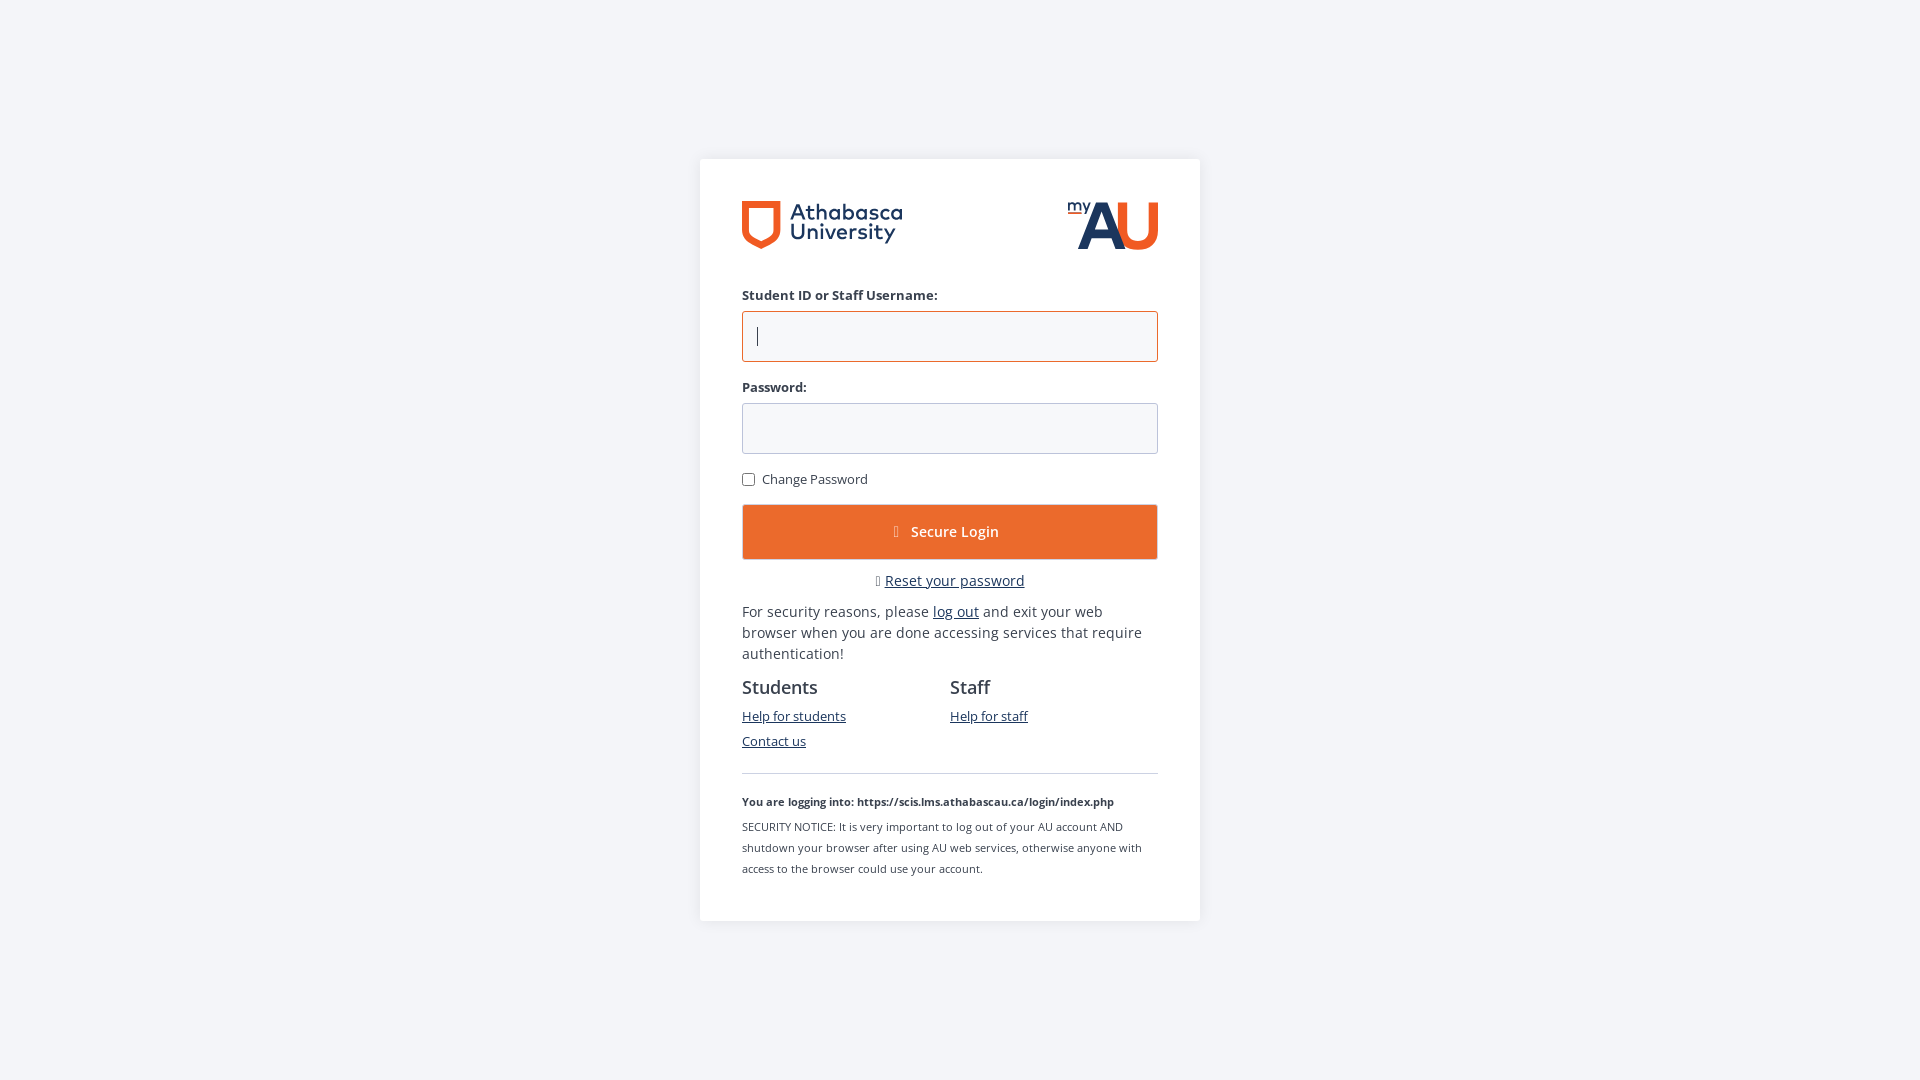  What do you see at coordinates (774, 741) in the screenshot?
I see `Contact us` at bounding box center [774, 741].